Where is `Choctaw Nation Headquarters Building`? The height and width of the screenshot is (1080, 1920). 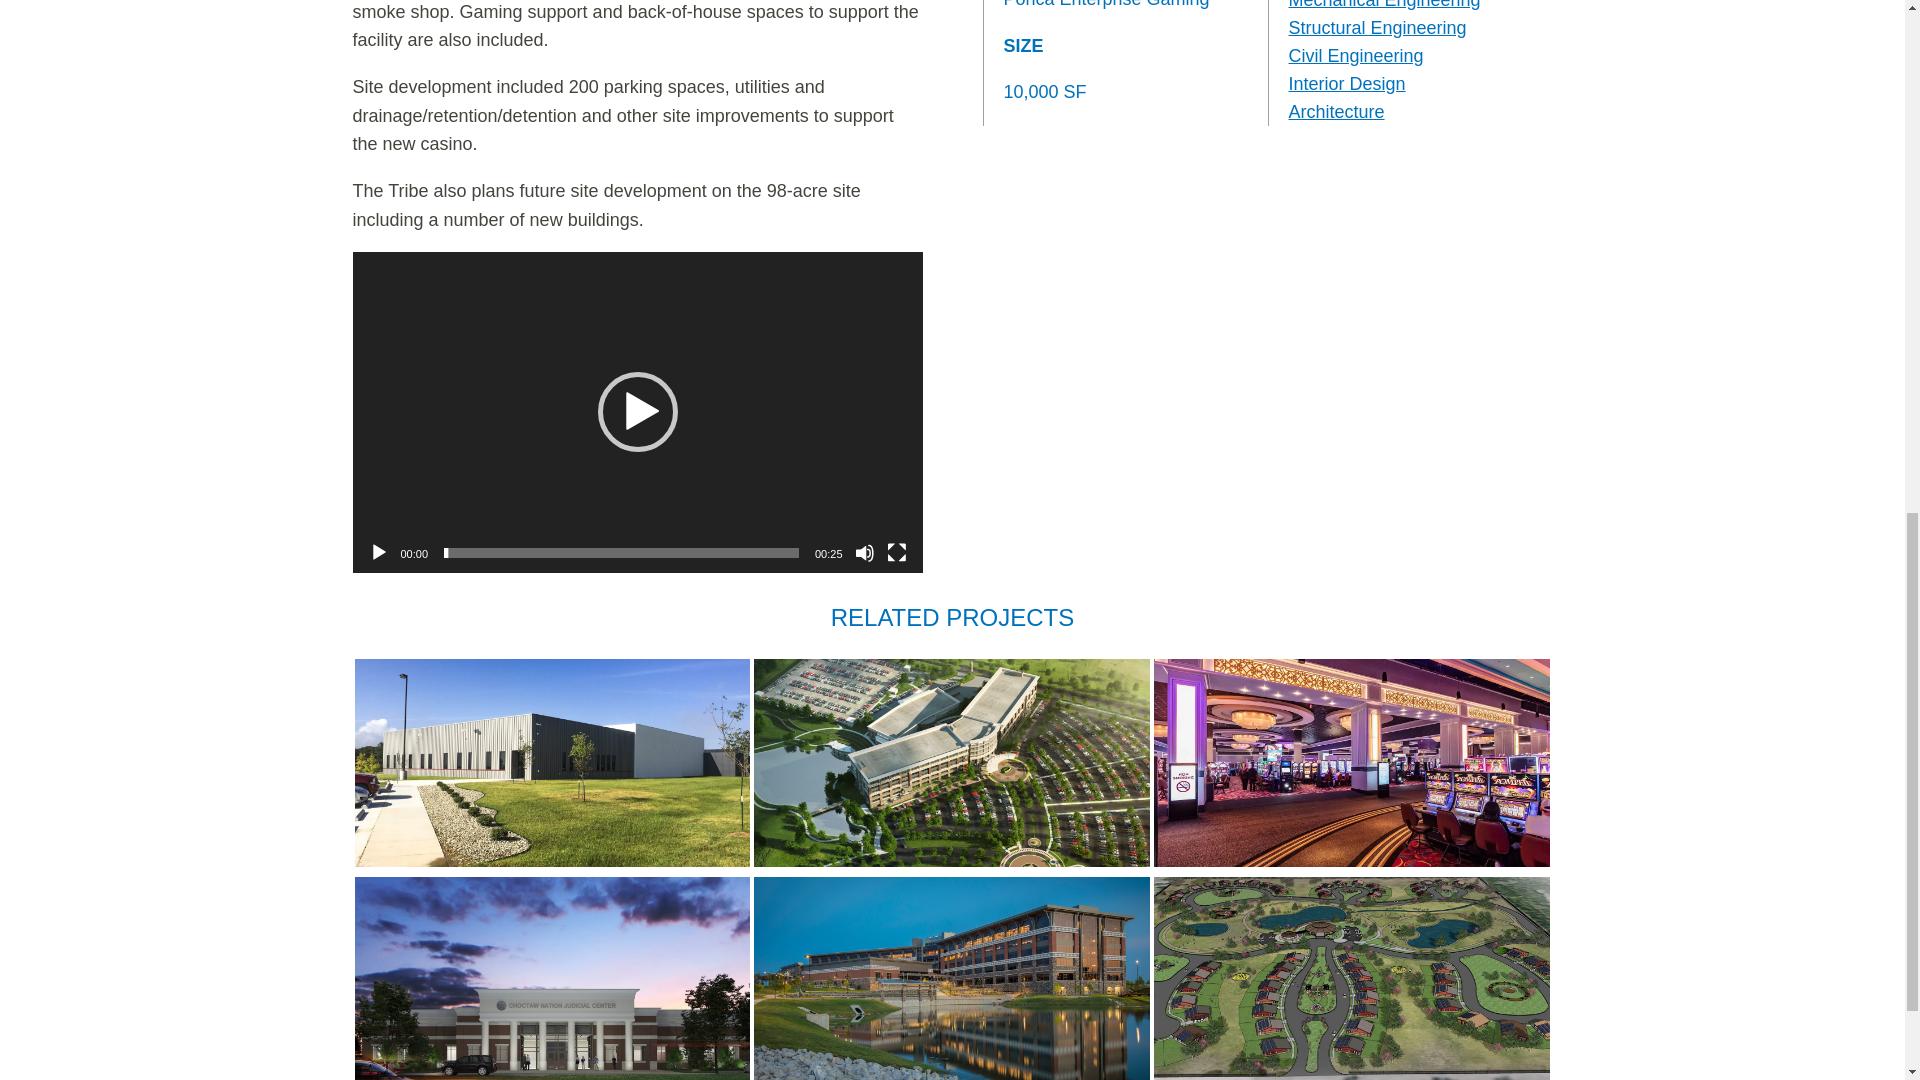 Choctaw Nation Headquarters Building is located at coordinates (952, 978).